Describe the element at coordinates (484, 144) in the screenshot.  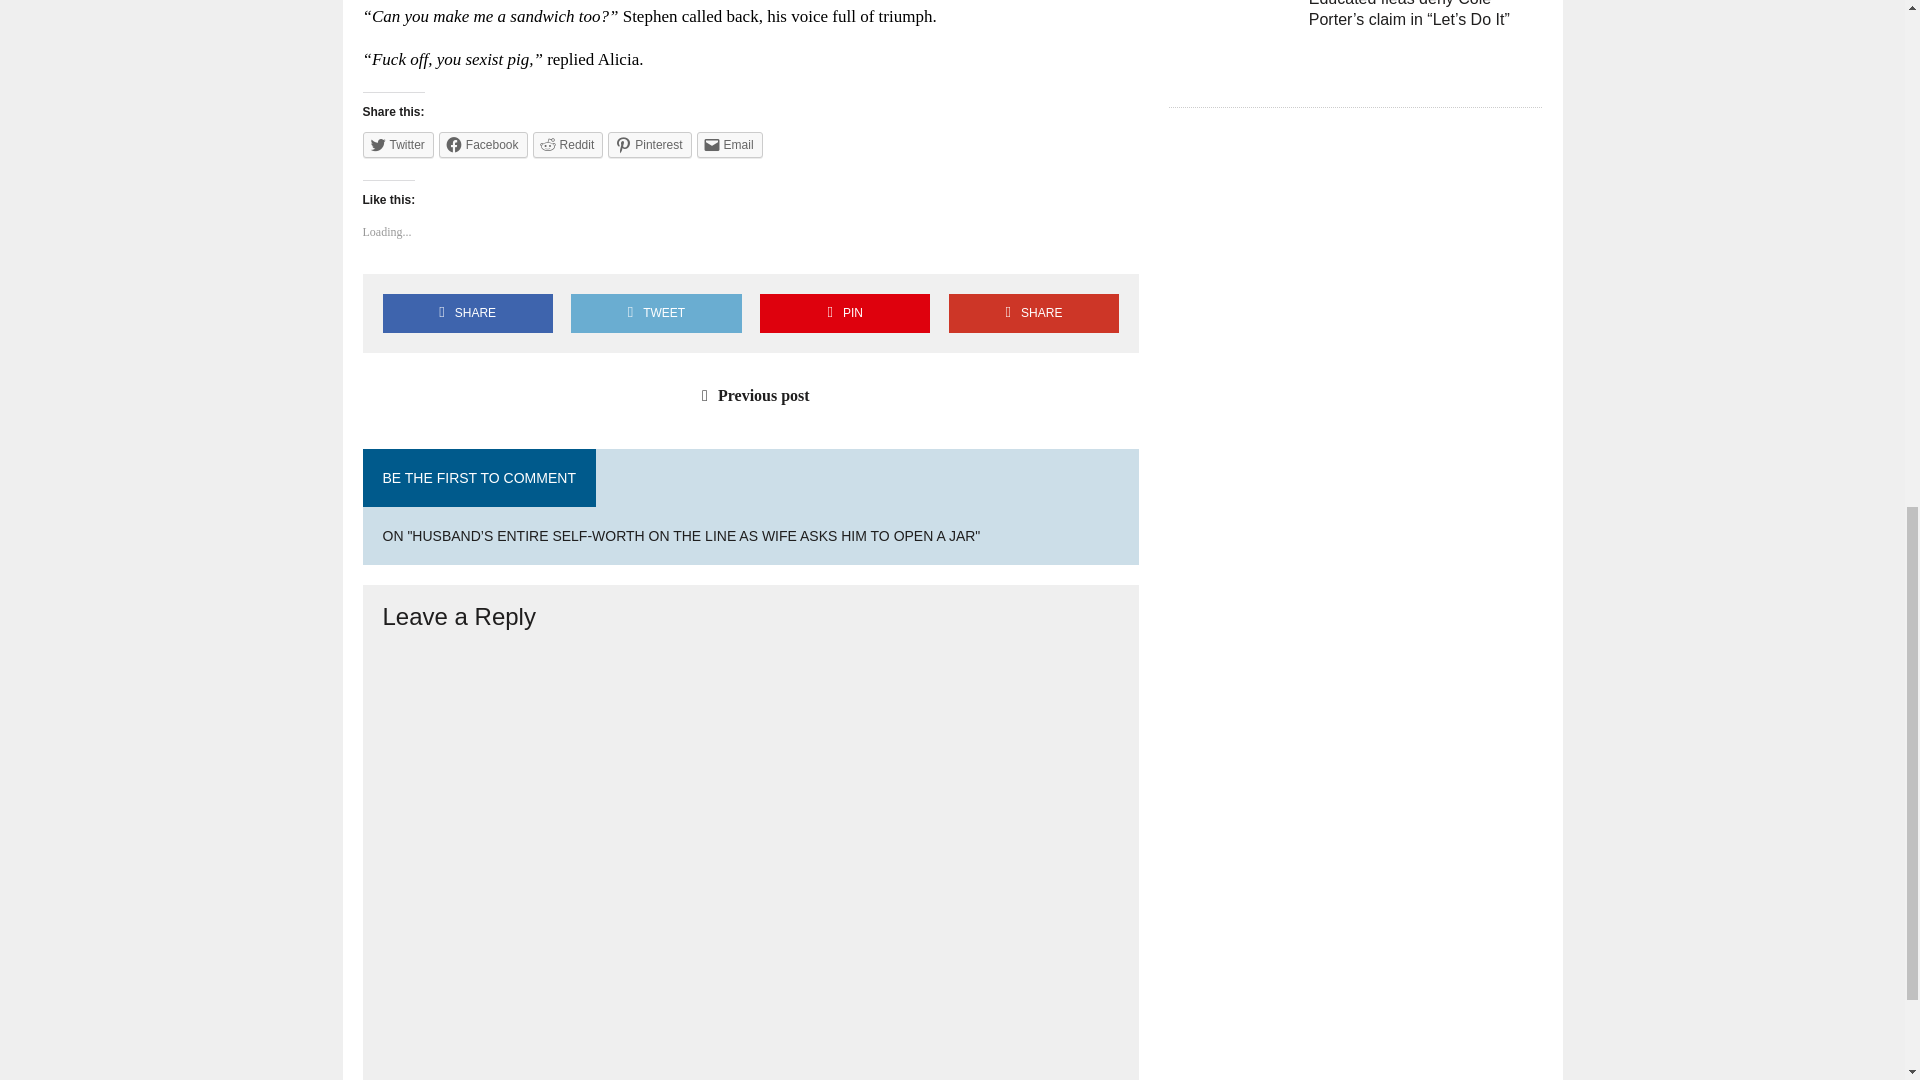
I see `Facebook` at that location.